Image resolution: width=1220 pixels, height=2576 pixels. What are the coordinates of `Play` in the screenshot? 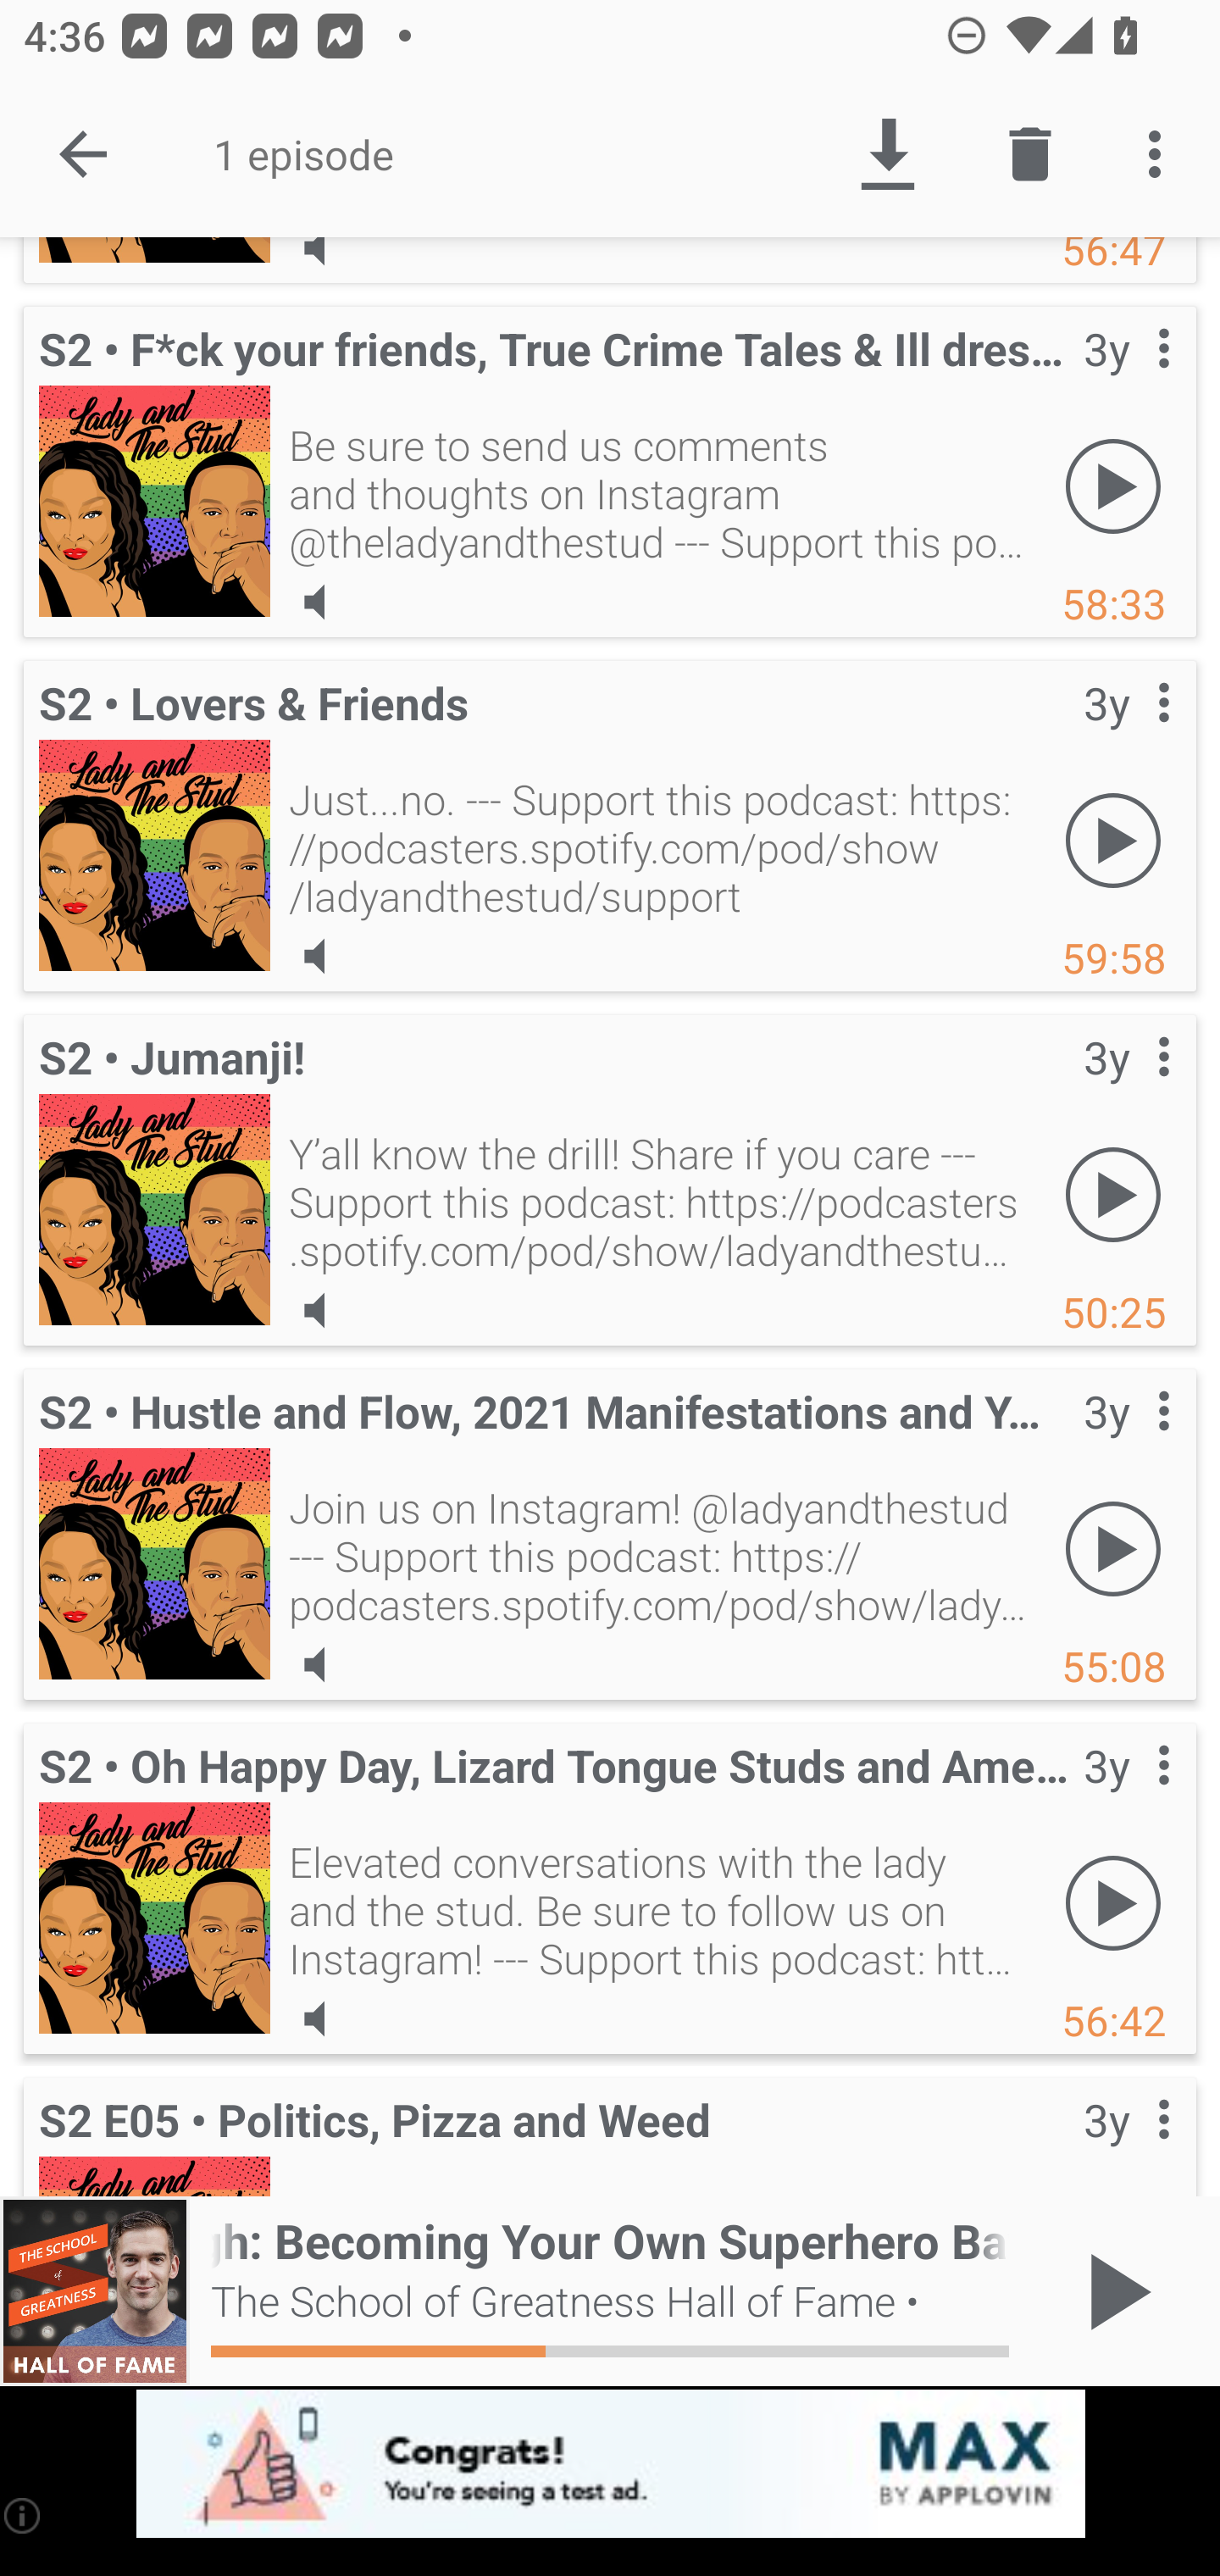 It's located at (1113, 1549).